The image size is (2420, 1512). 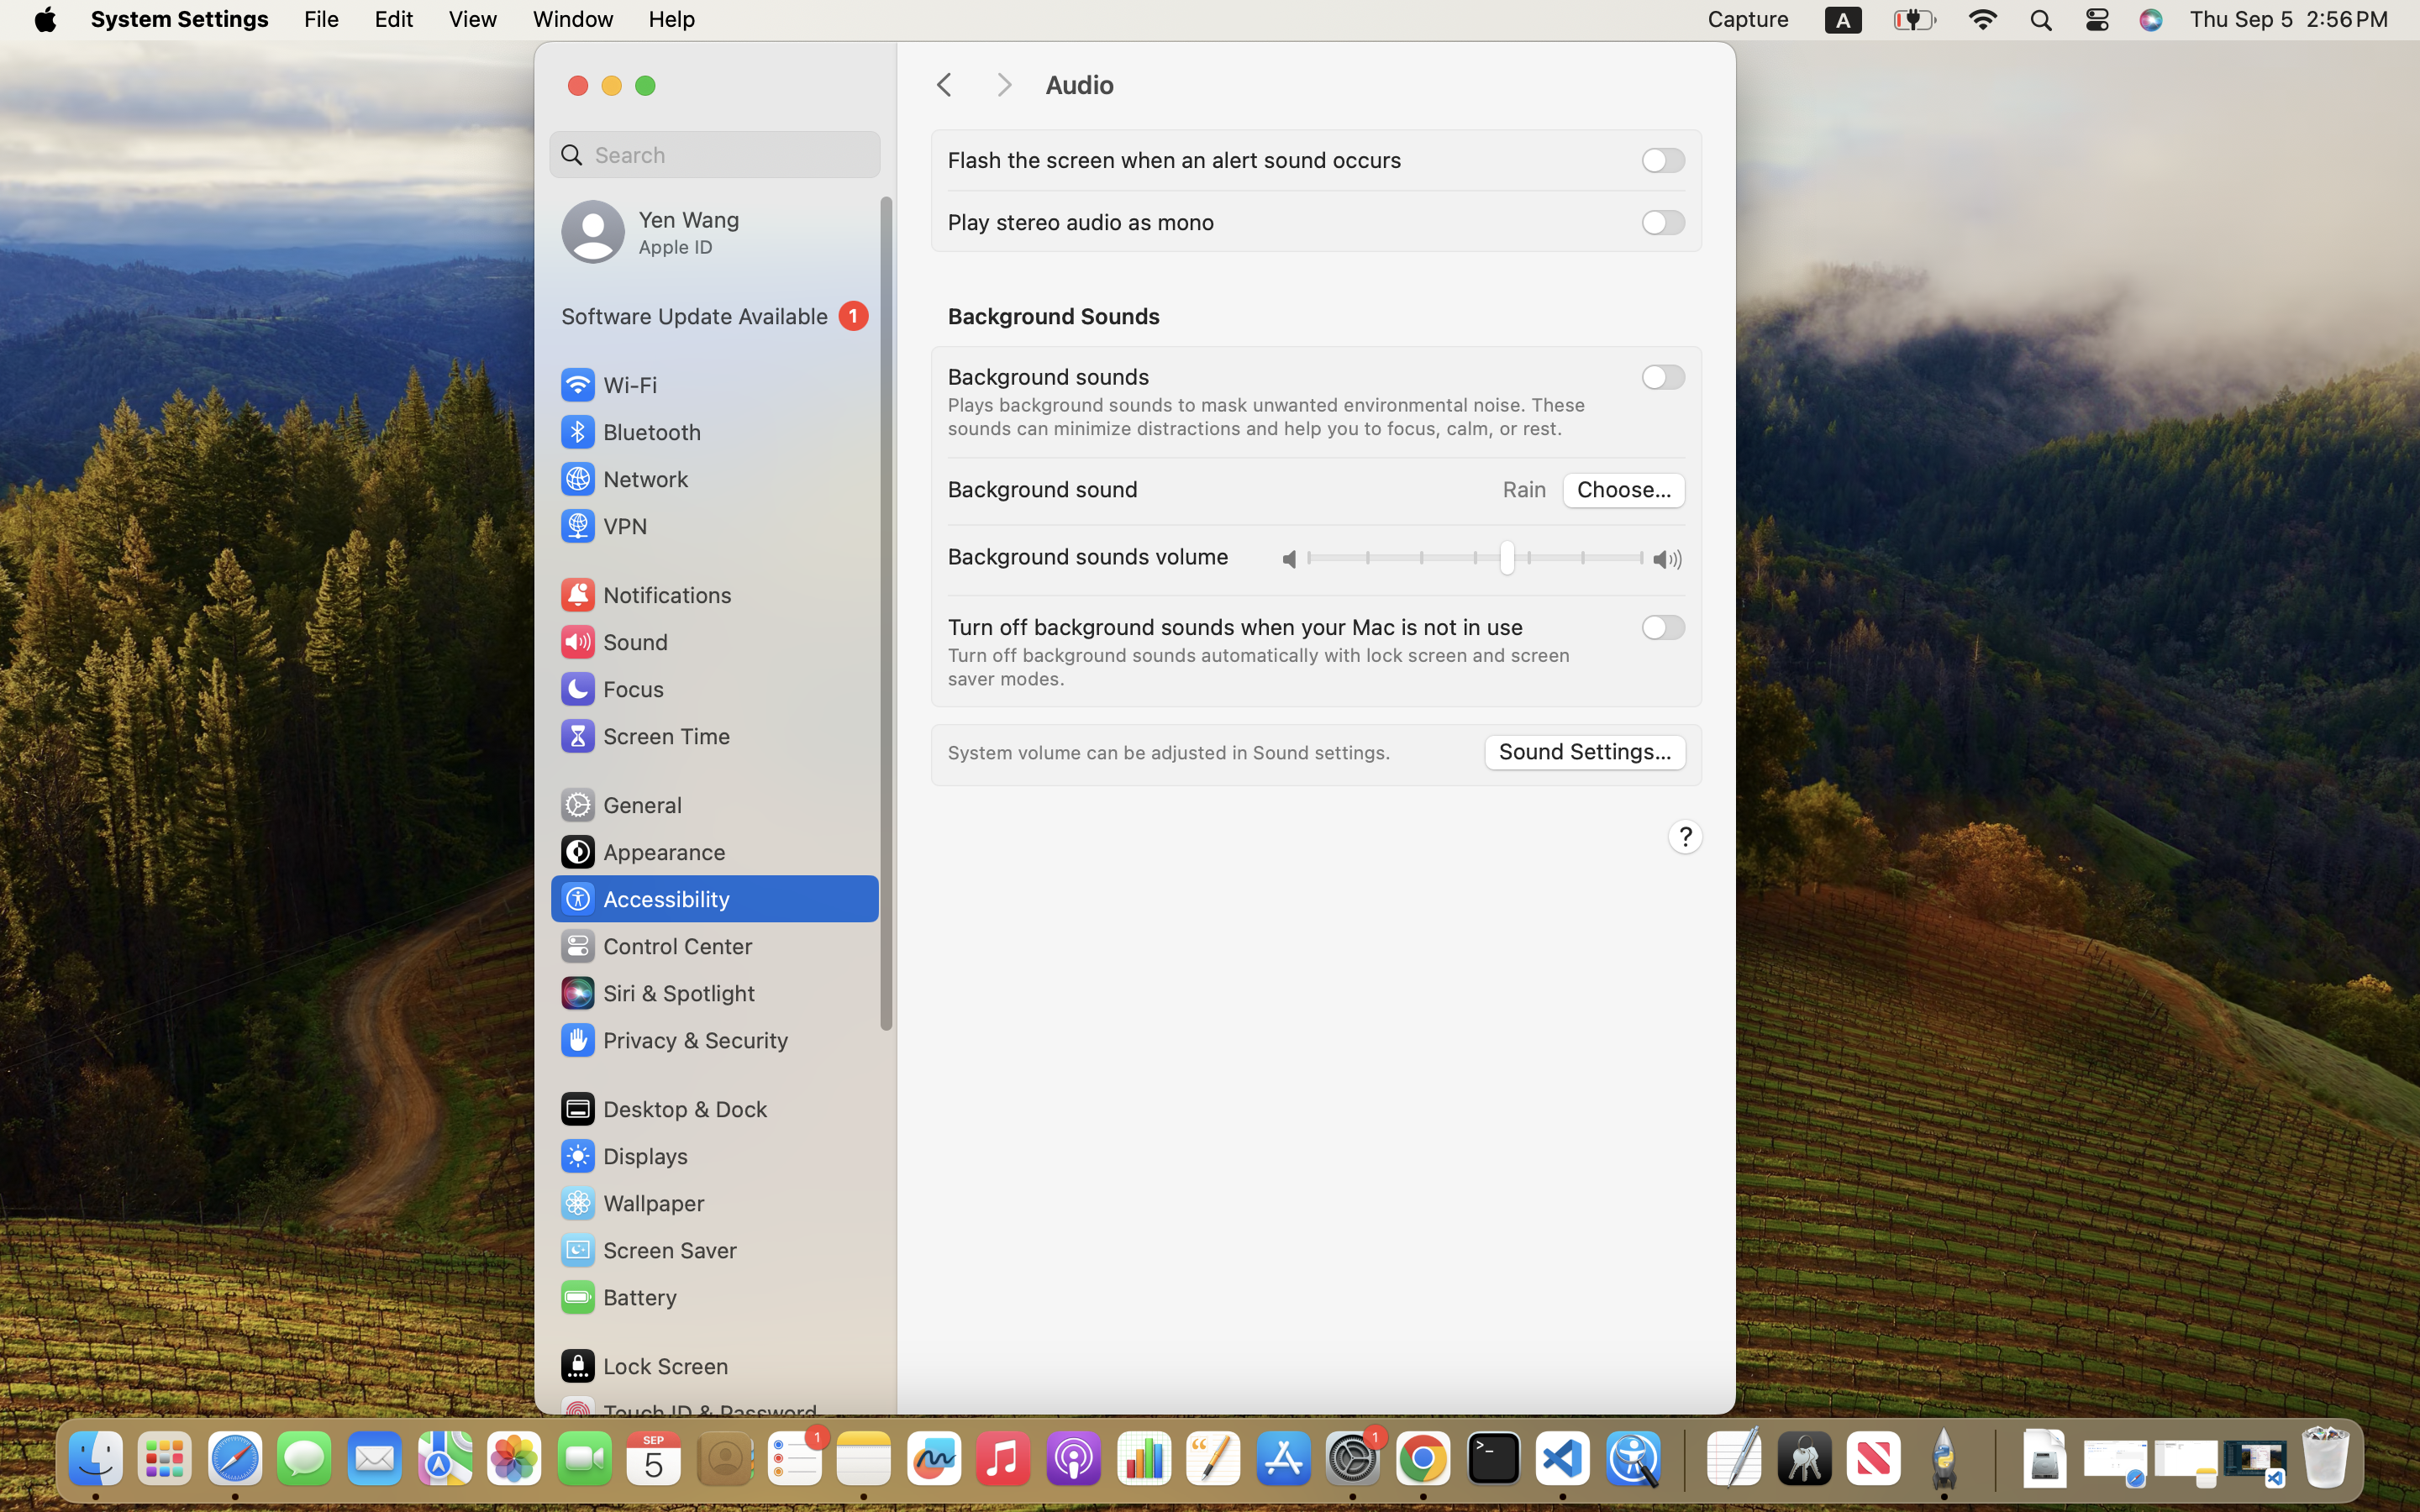 I want to click on Wi‑Fi, so click(x=607, y=385).